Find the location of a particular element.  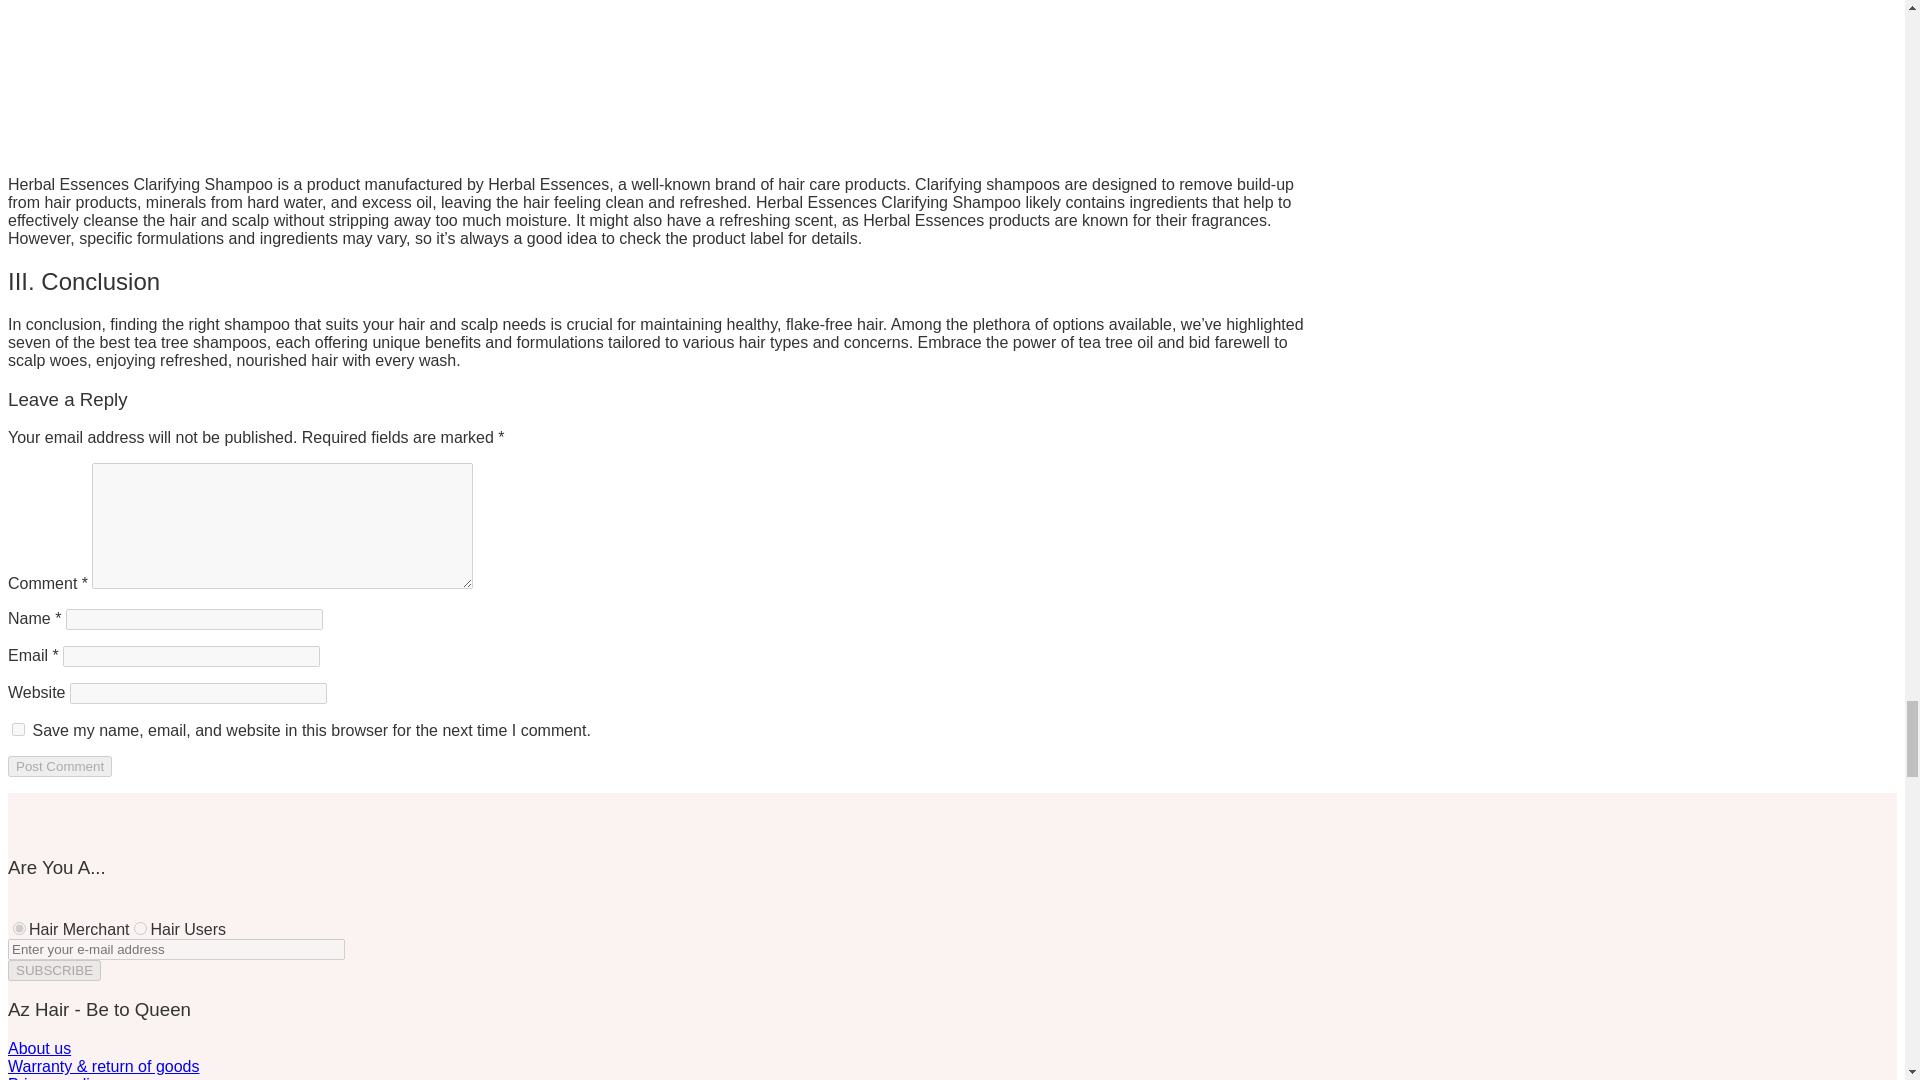

Post Comment is located at coordinates (59, 766).